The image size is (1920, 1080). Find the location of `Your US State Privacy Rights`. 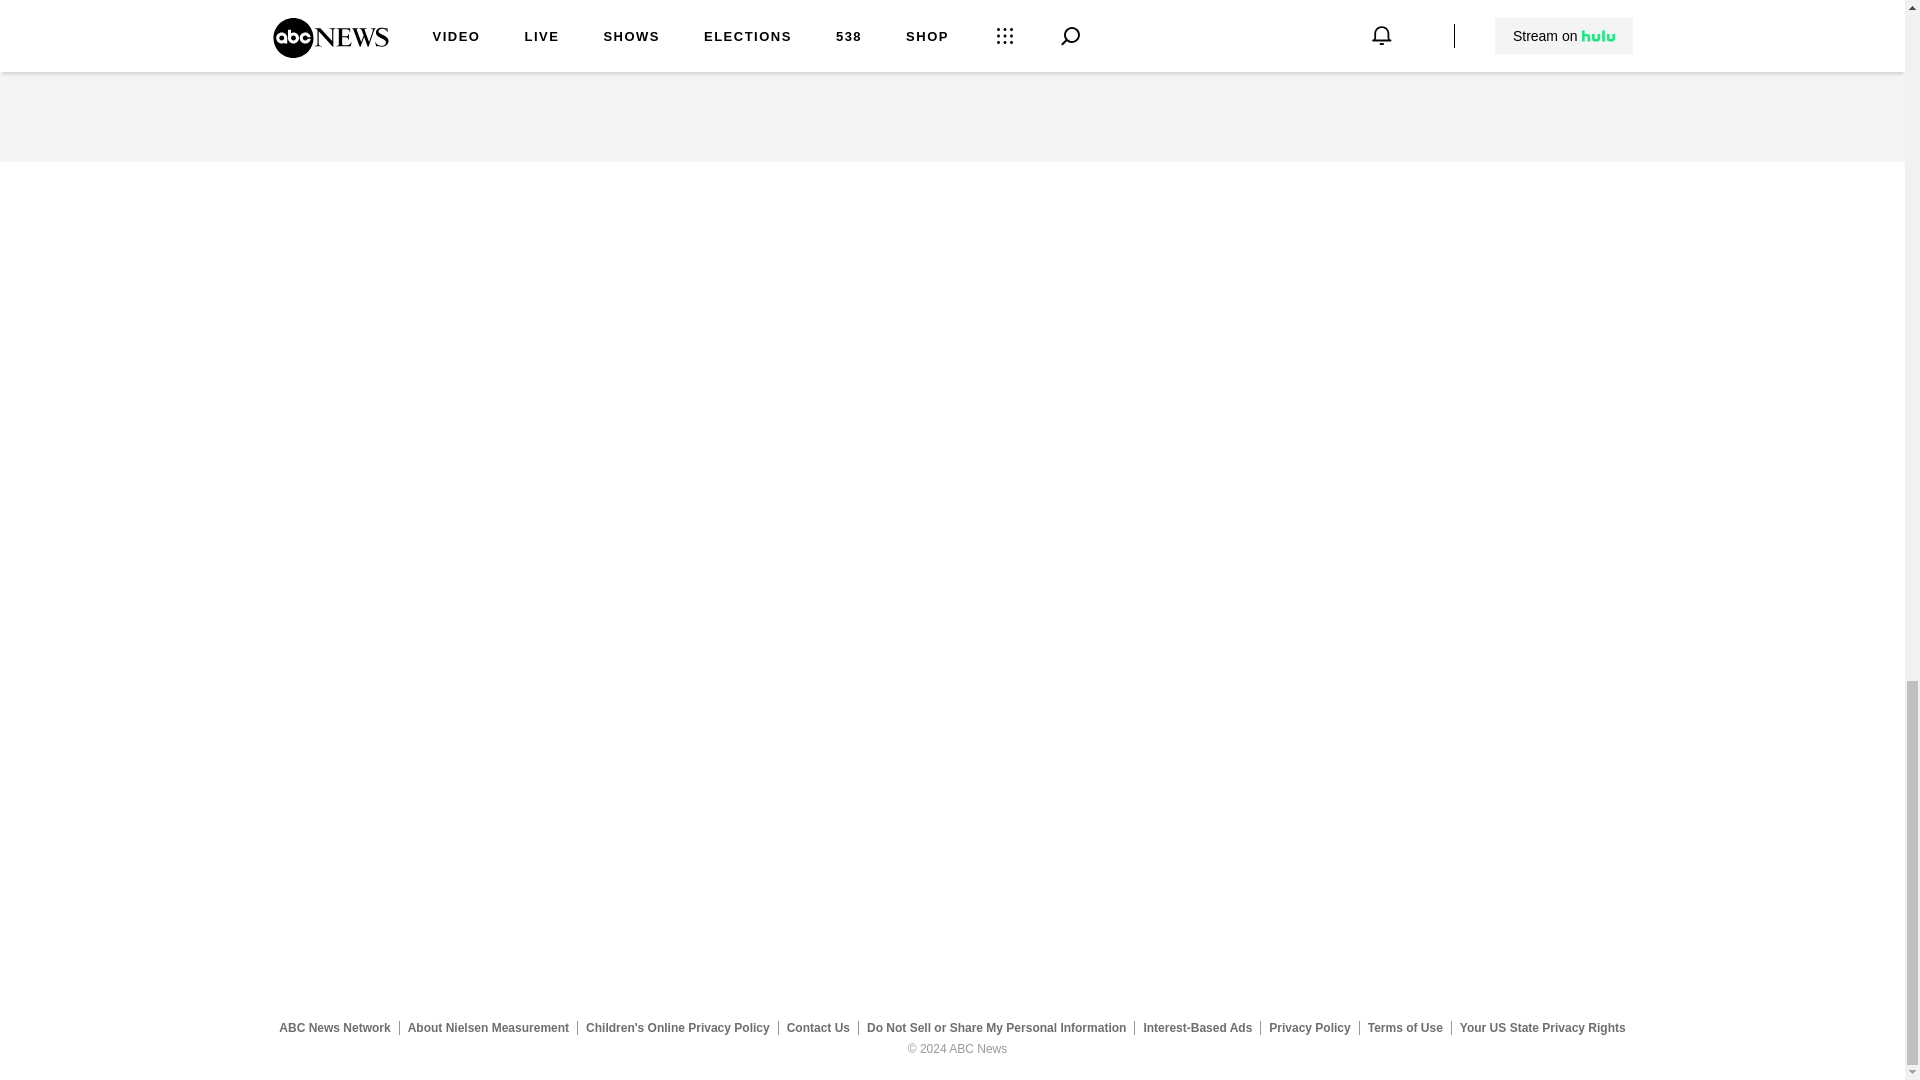

Your US State Privacy Rights is located at coordinates (1542, 1027).